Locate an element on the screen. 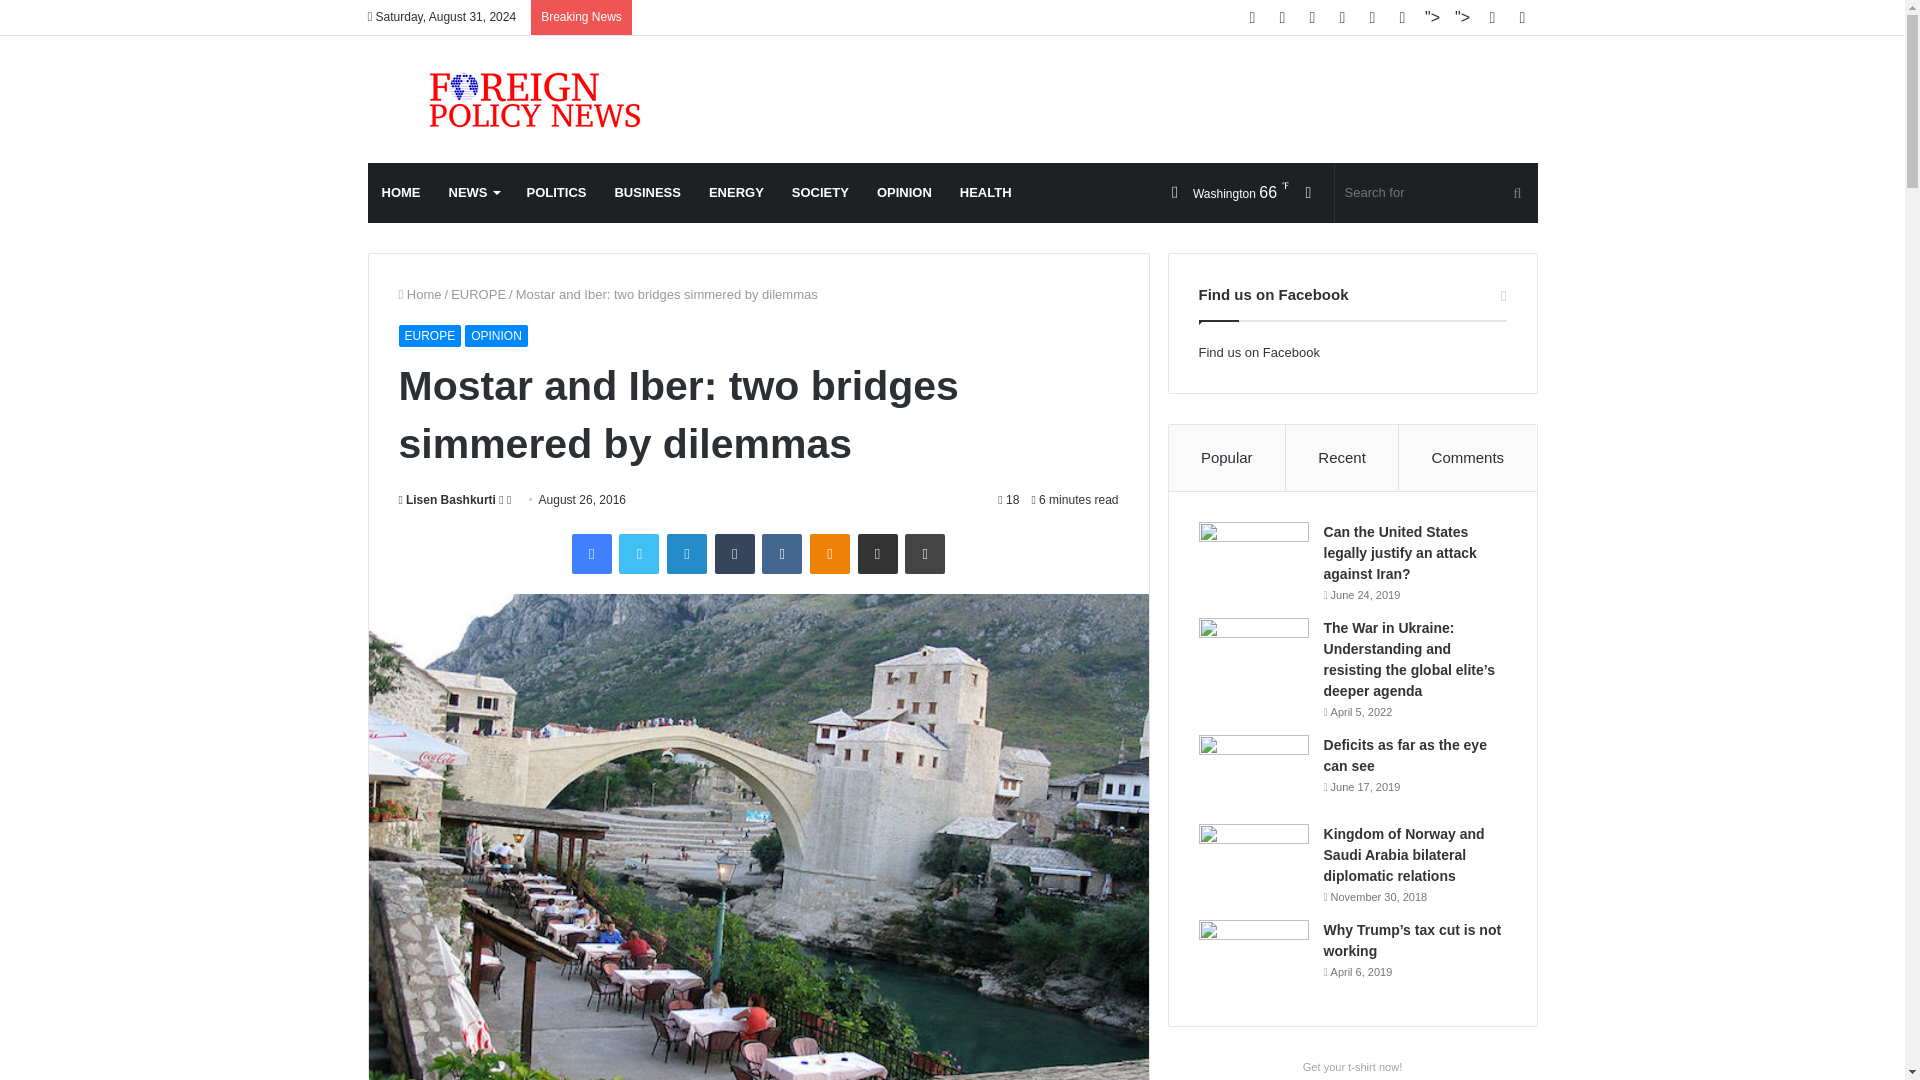 This screenshot has width=1920, height=1080. HEALTH is located at coordinates (986, 192).